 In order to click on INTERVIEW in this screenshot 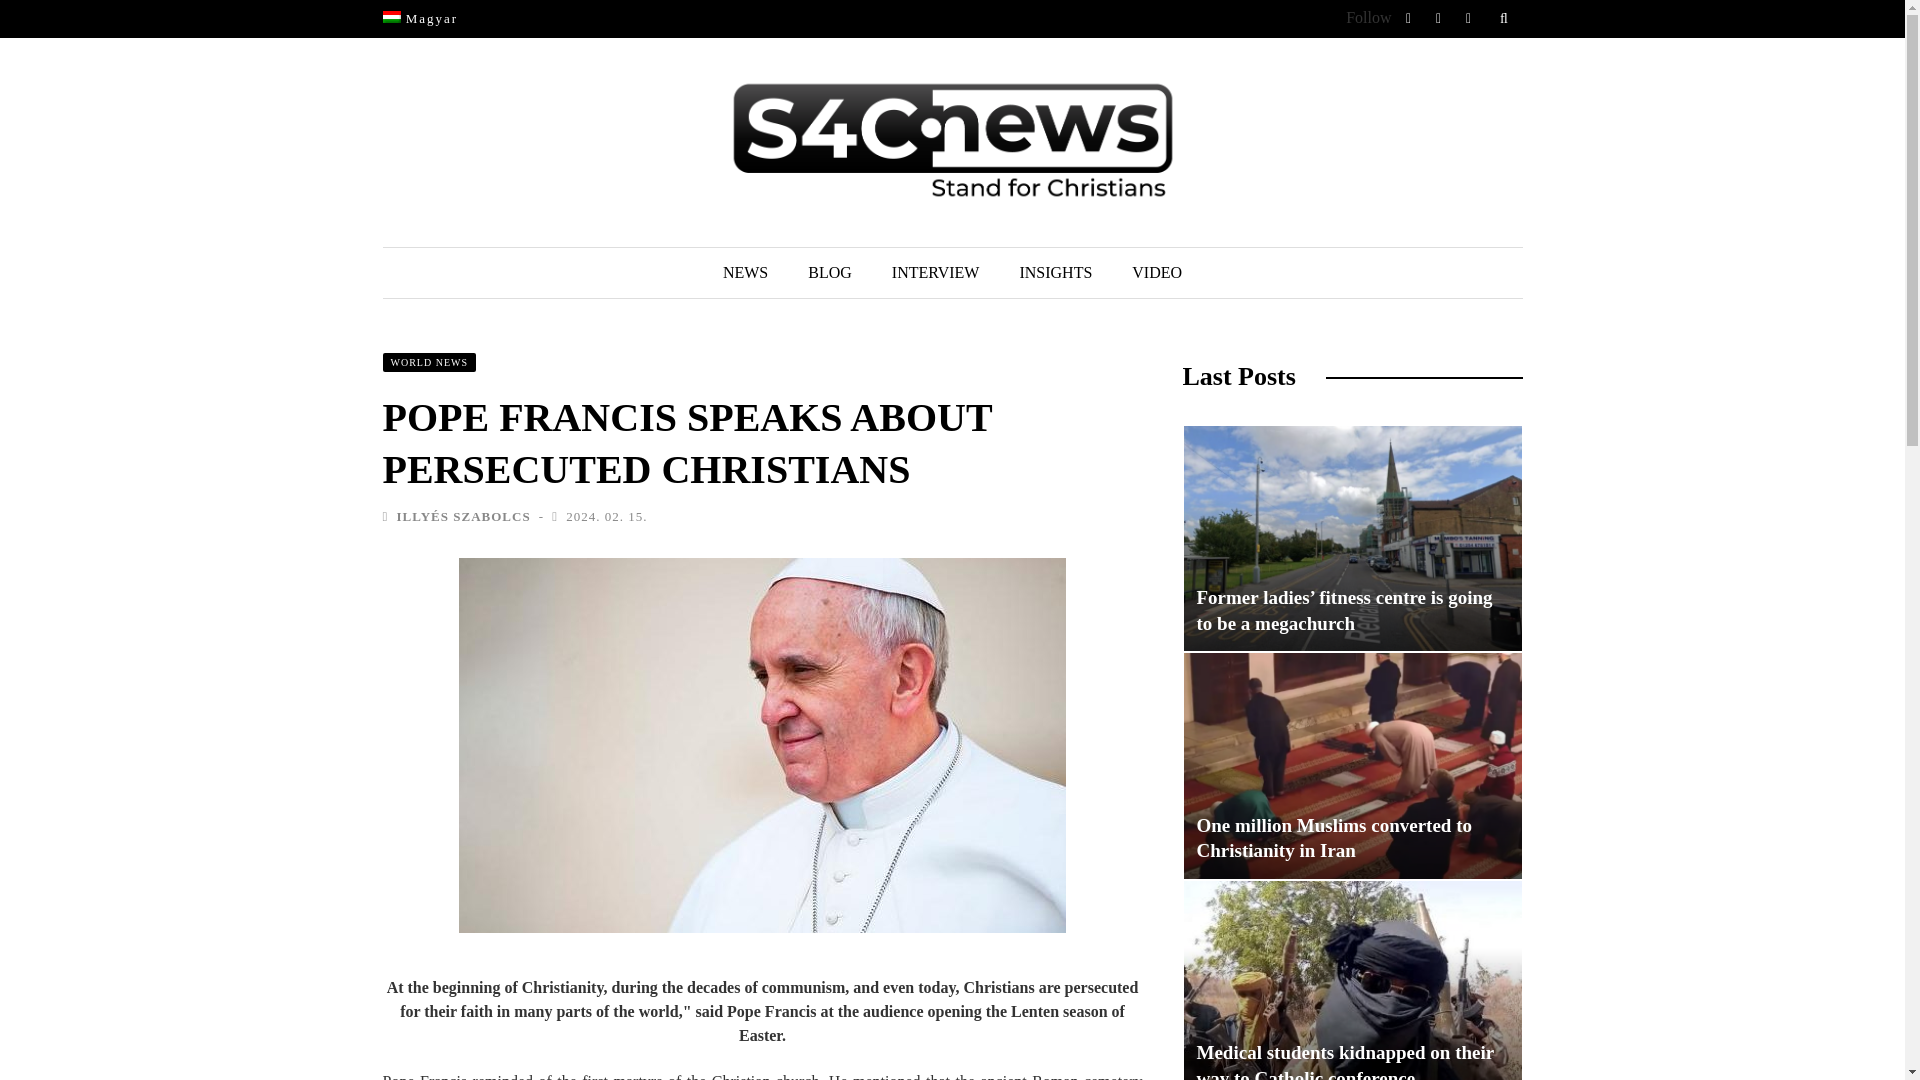, I will do `click(936, 273)`.